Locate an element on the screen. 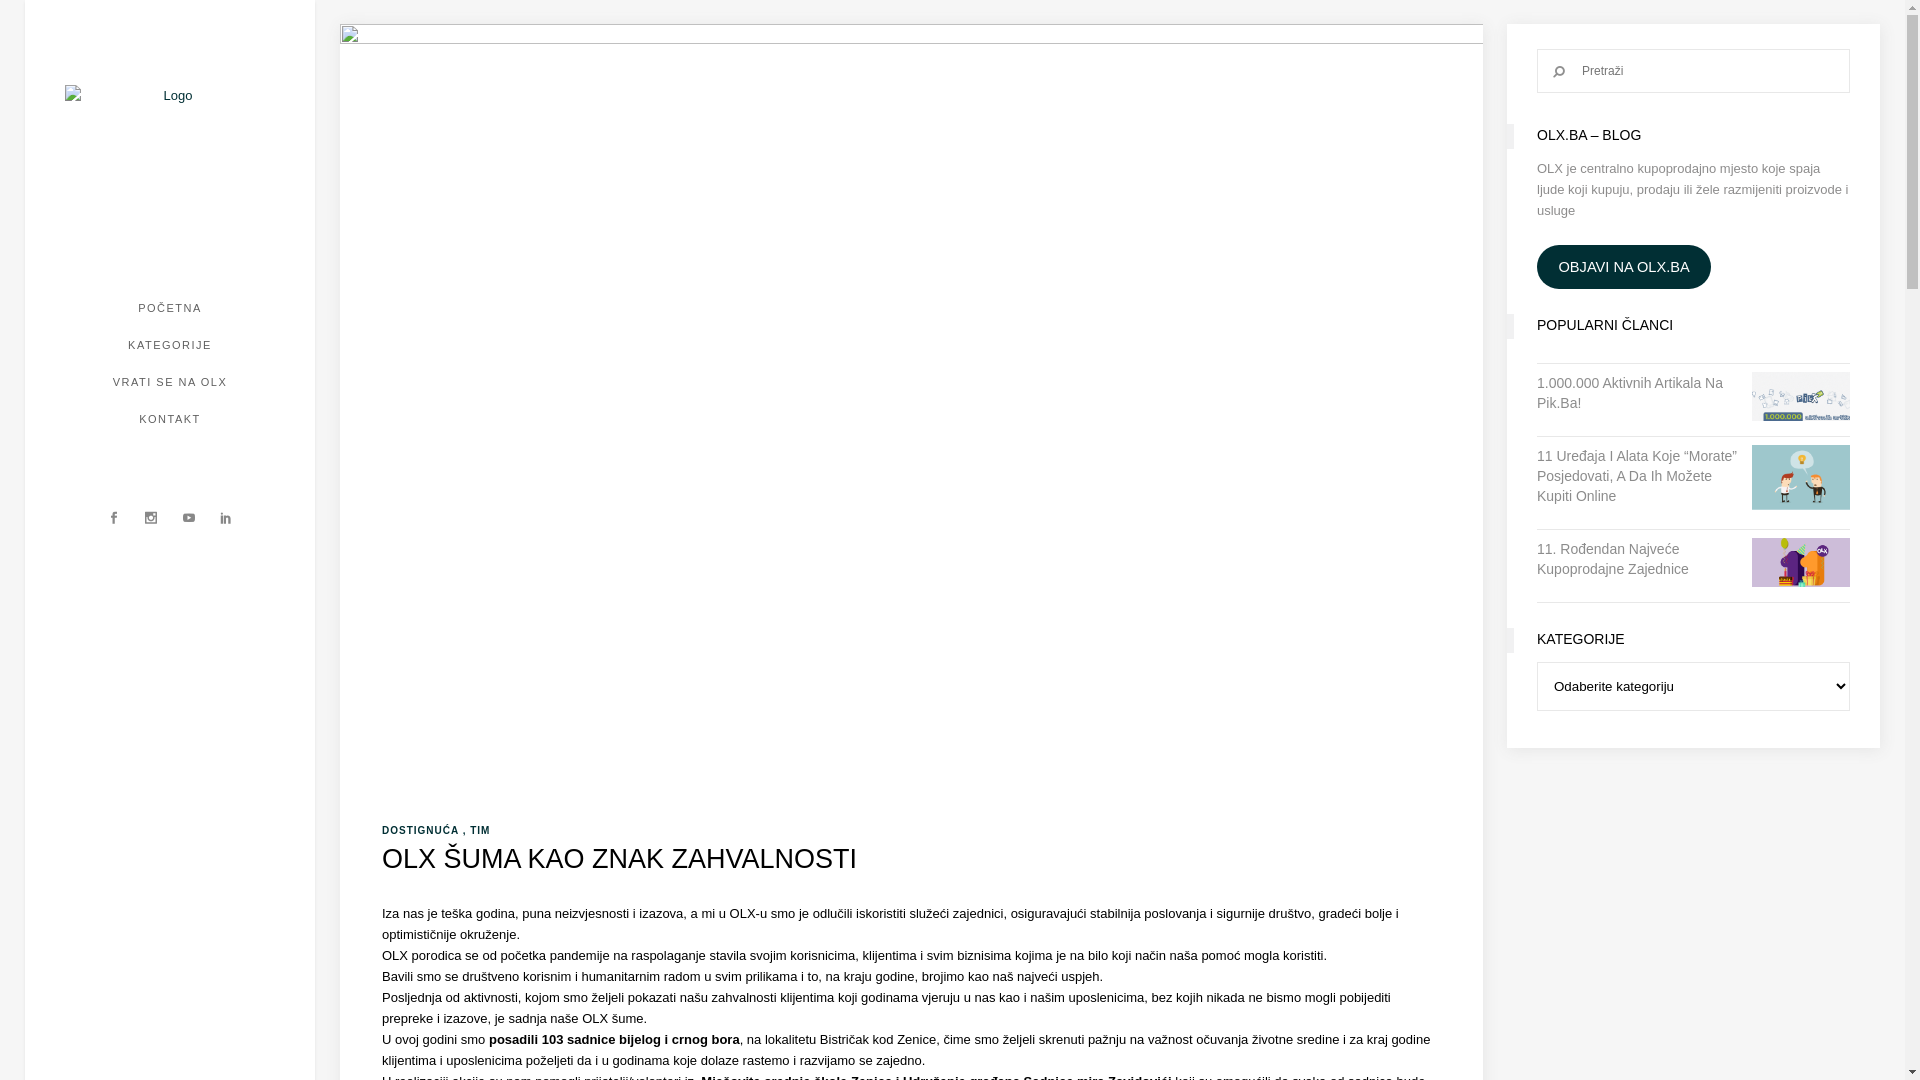  1.000.000 Aktivnih Artikala Na Pik.Ba! is located at coordinates (1637, 393).